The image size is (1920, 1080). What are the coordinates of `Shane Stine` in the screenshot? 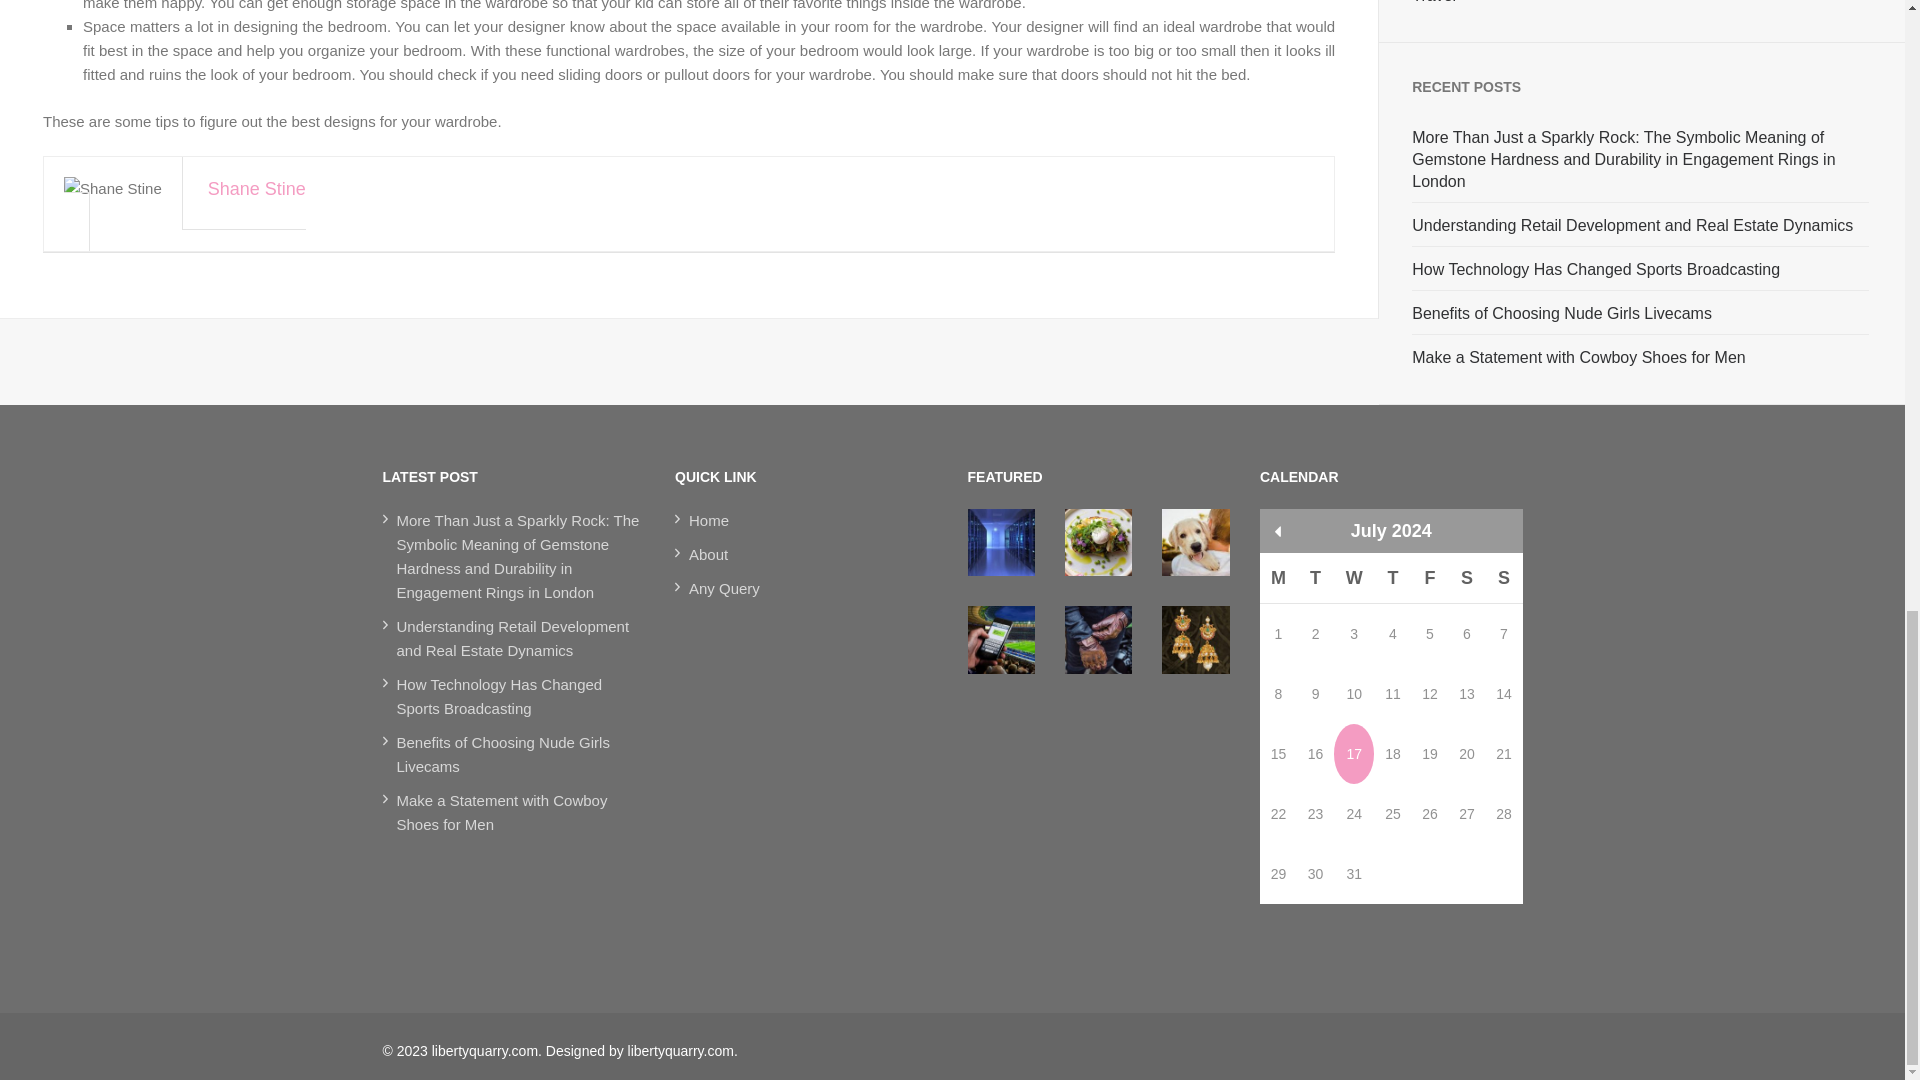 It's located at (698, 210).